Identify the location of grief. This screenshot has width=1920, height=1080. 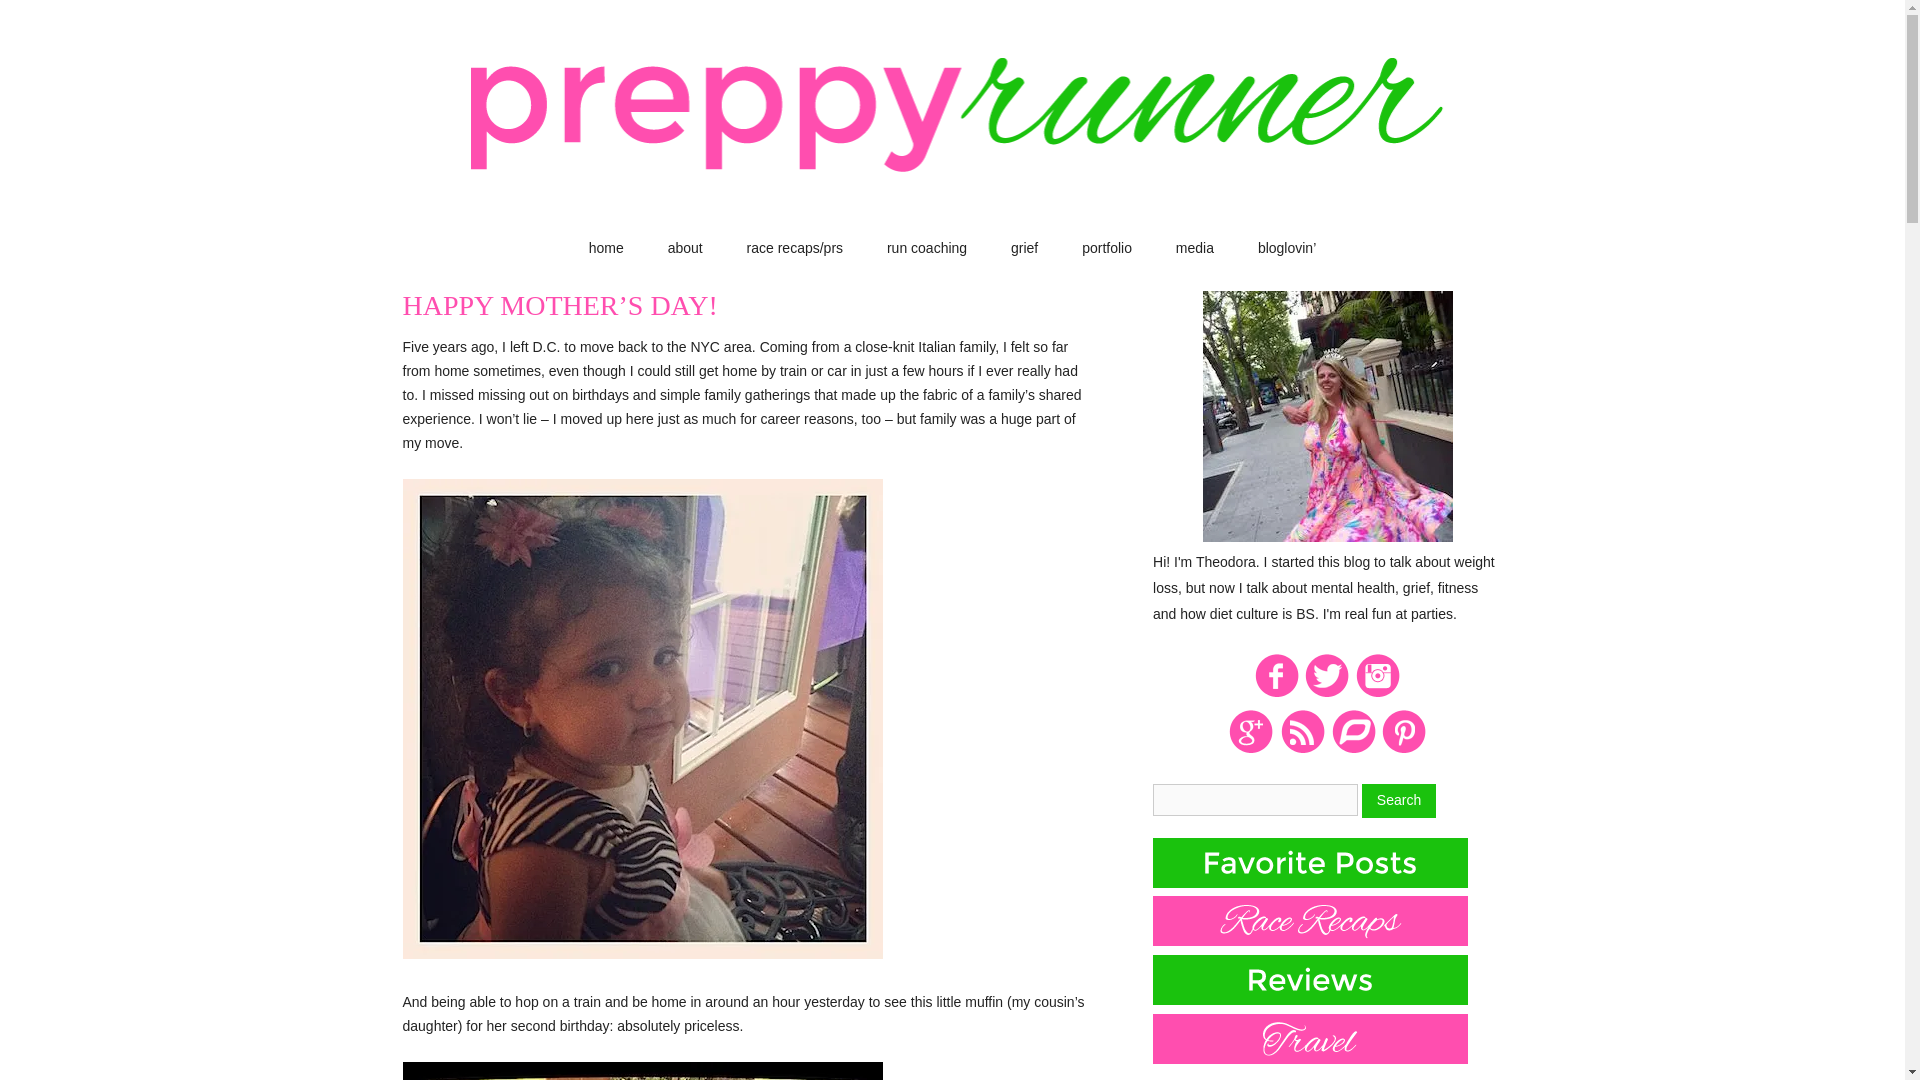
(1024, 248).